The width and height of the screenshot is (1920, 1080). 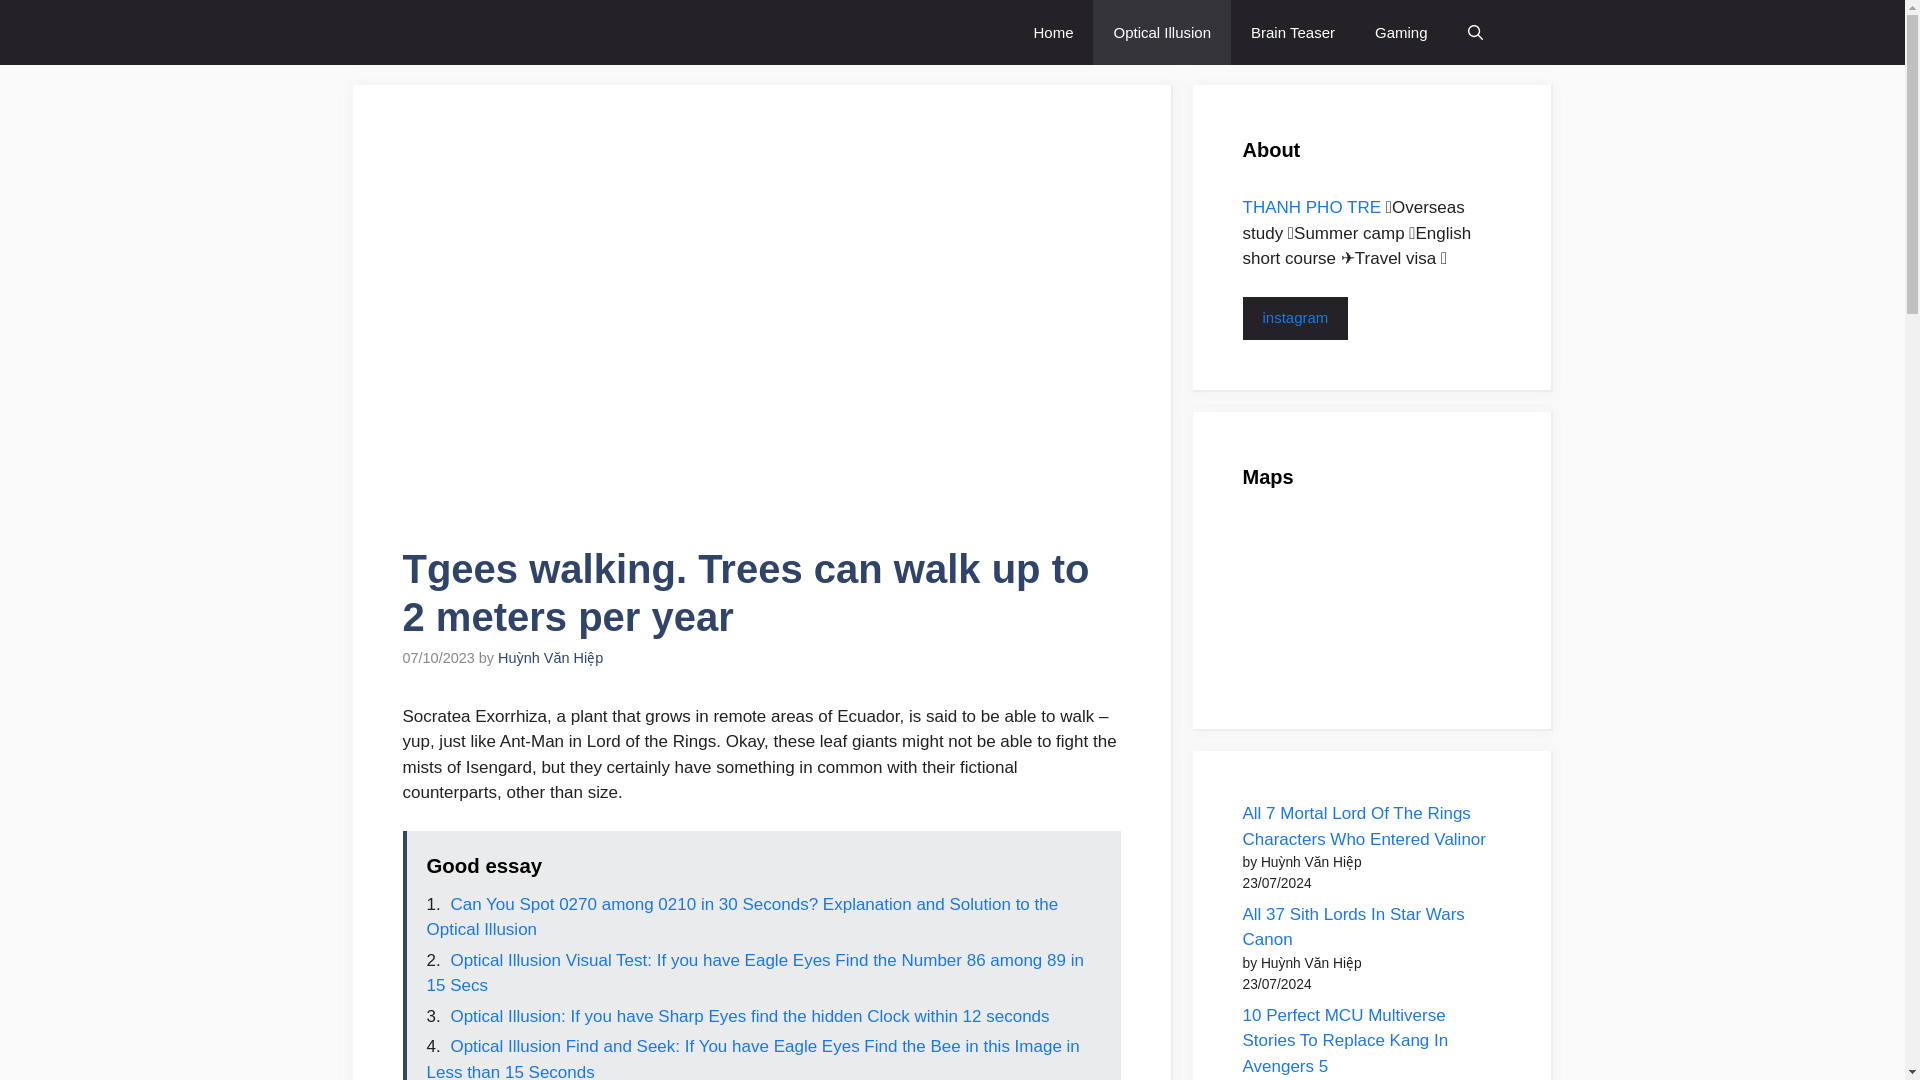 What do you see at coordinates (1052, 32) in the screenshot?
I see `Home` at bounding box center [1052, 32].